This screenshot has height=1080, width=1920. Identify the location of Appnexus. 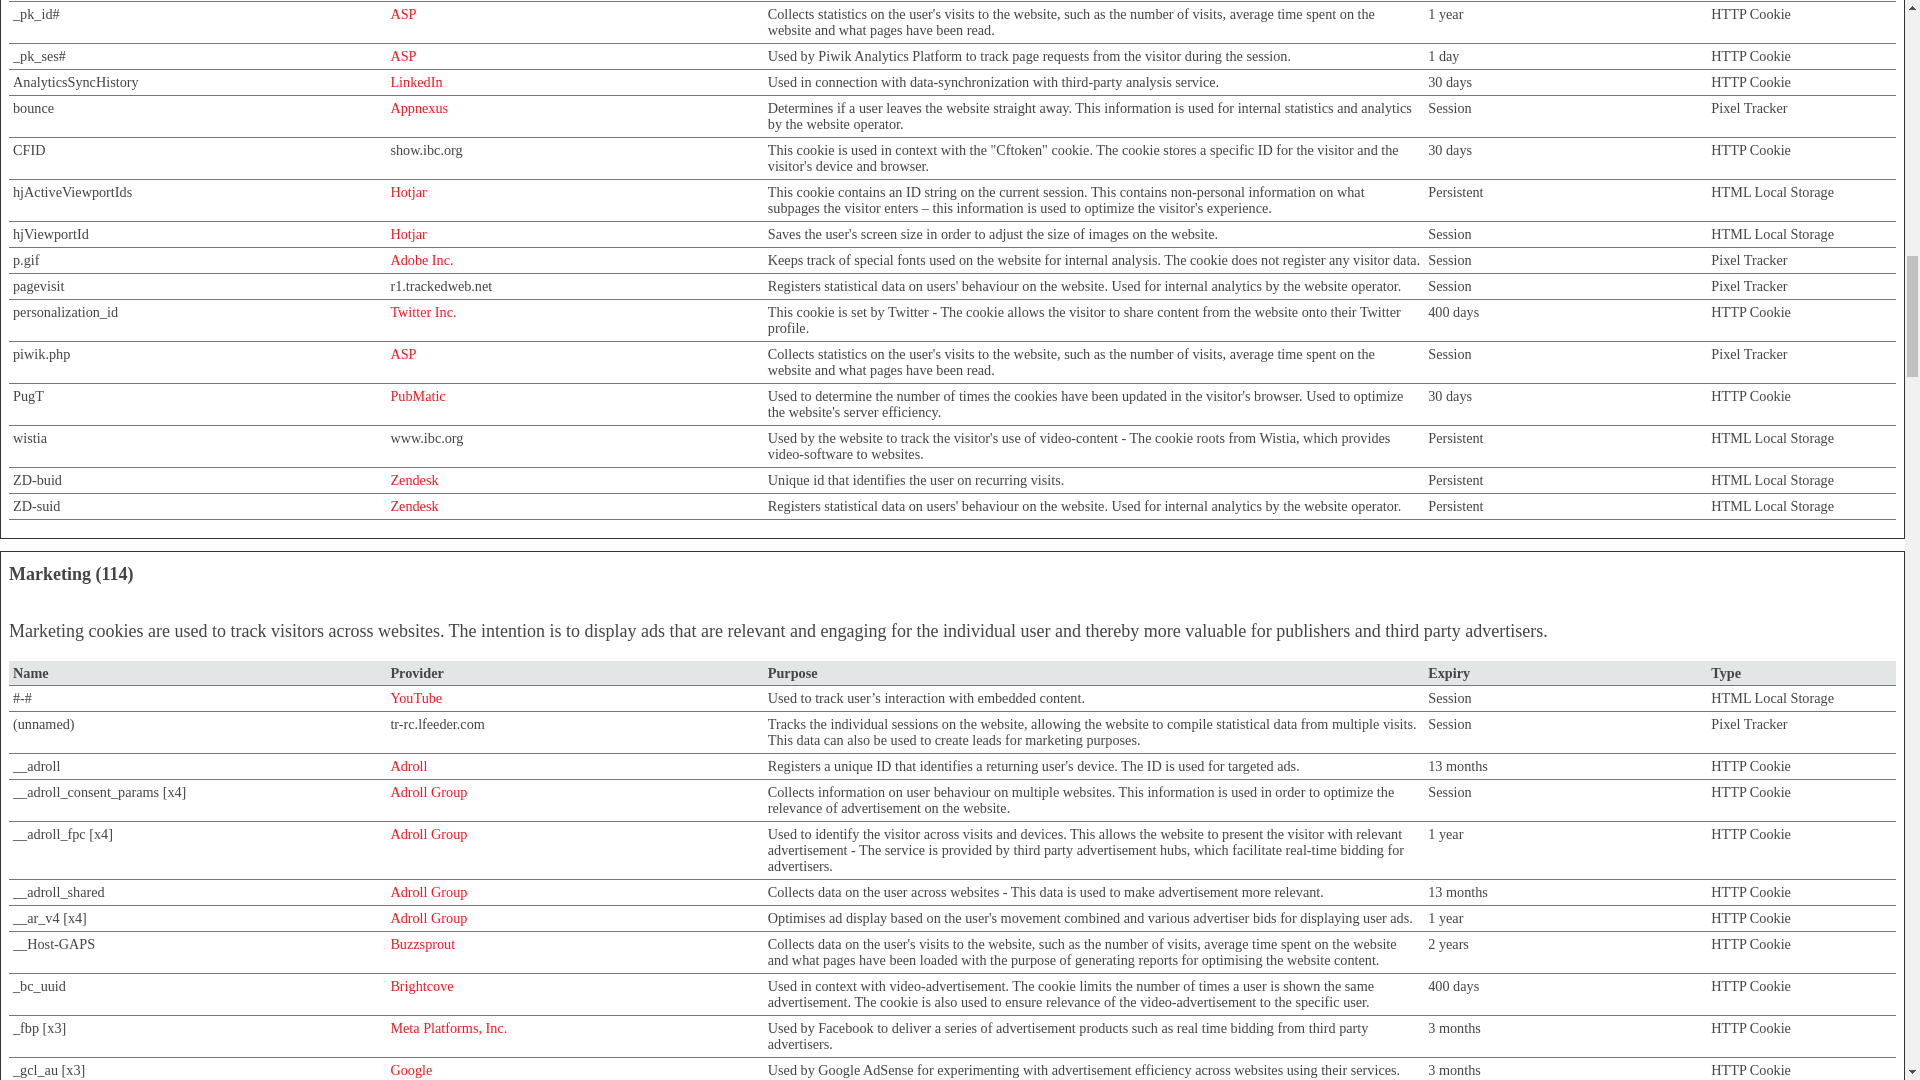
(418, 108).